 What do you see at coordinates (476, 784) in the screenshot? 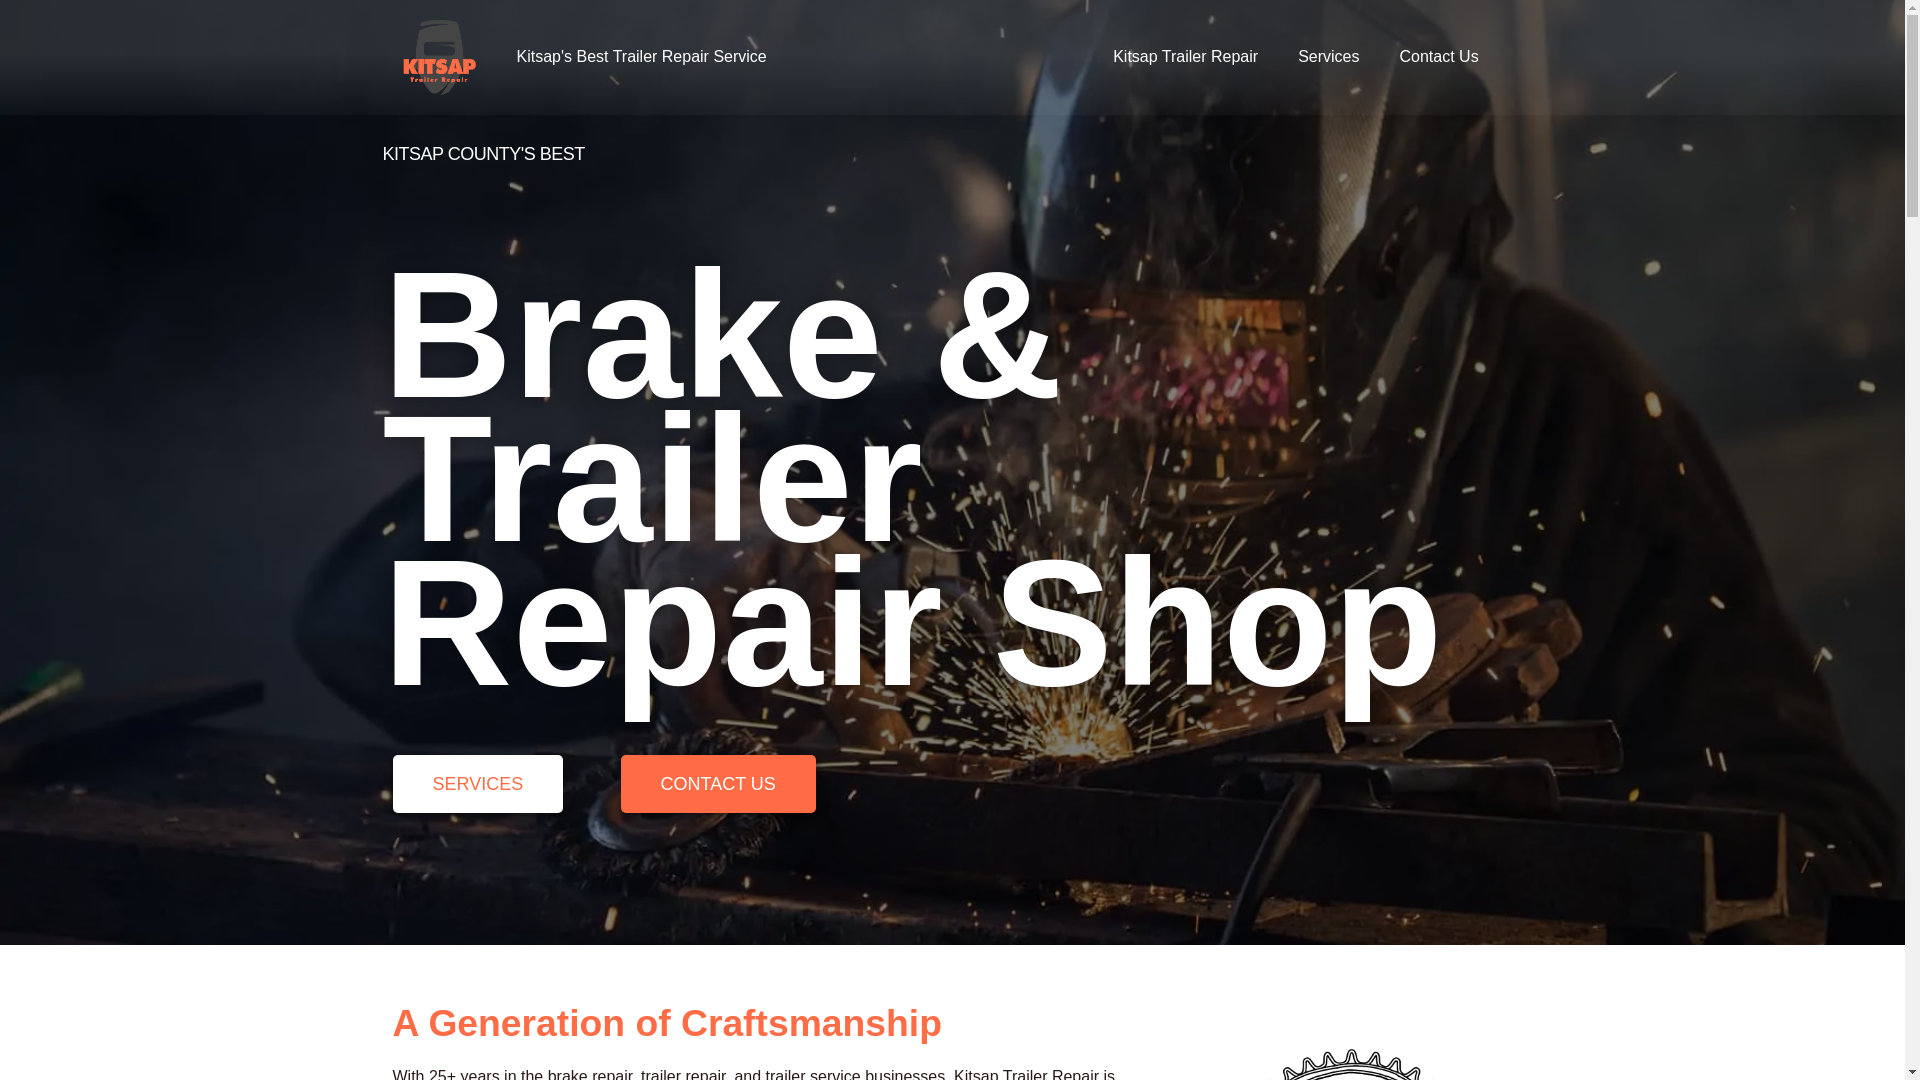
I see `SERVICES` at bounding box center [476, 784].